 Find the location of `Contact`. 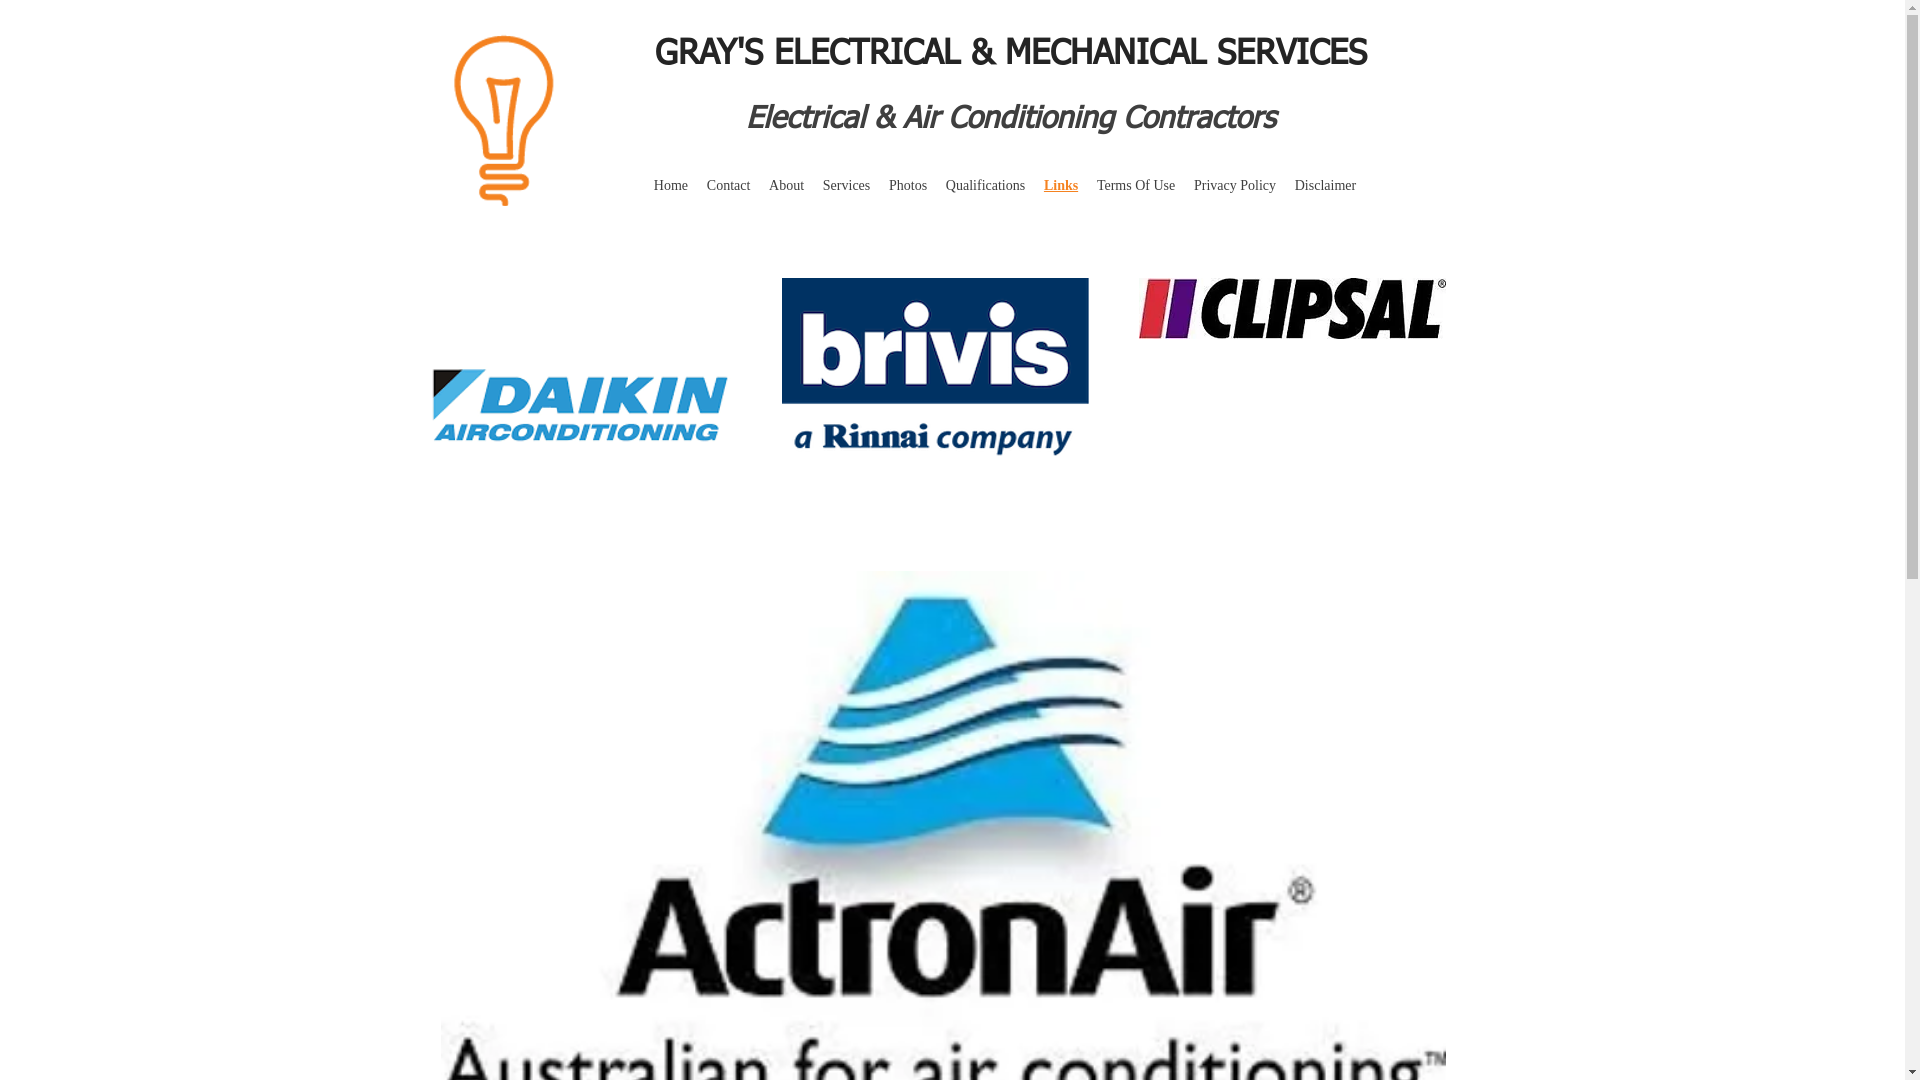

Contact is located at coordinates (728, 186).